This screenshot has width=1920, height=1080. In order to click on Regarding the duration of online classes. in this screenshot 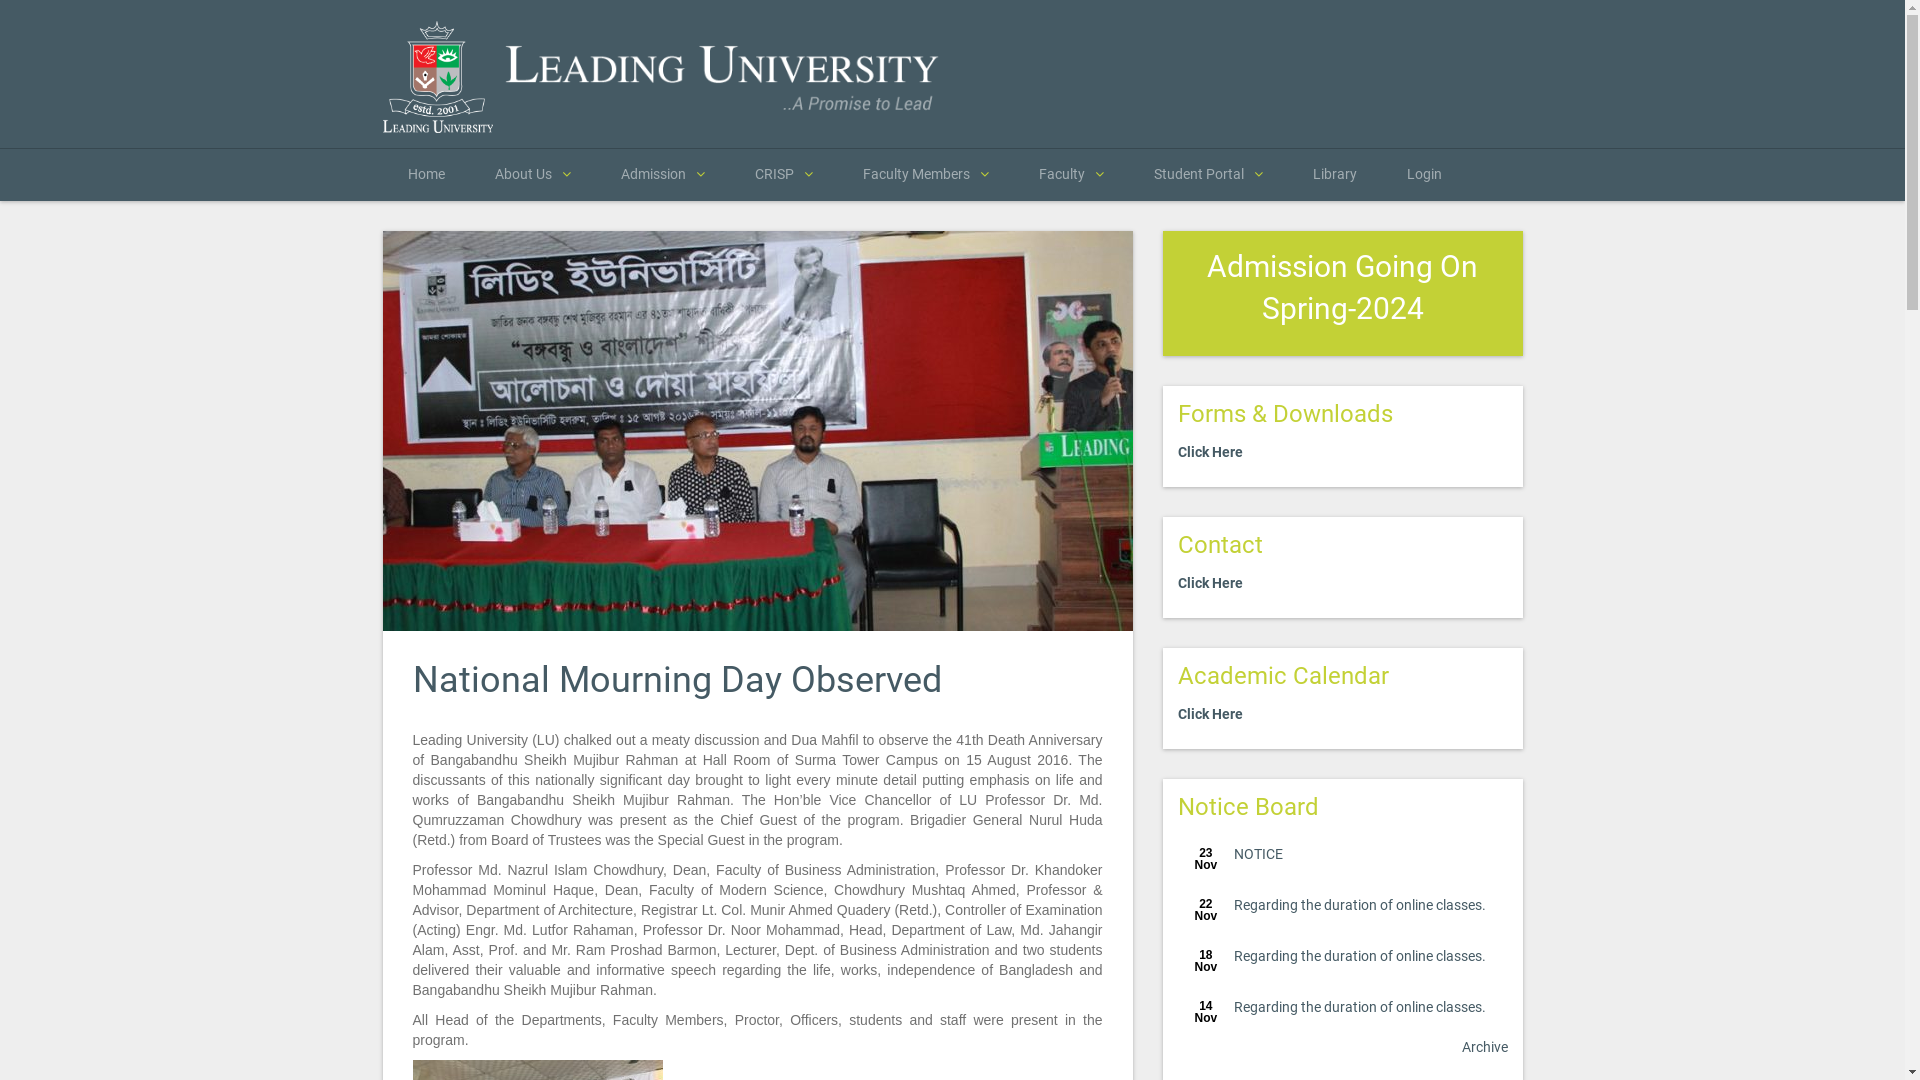, I will do `click(1360, 905)`.